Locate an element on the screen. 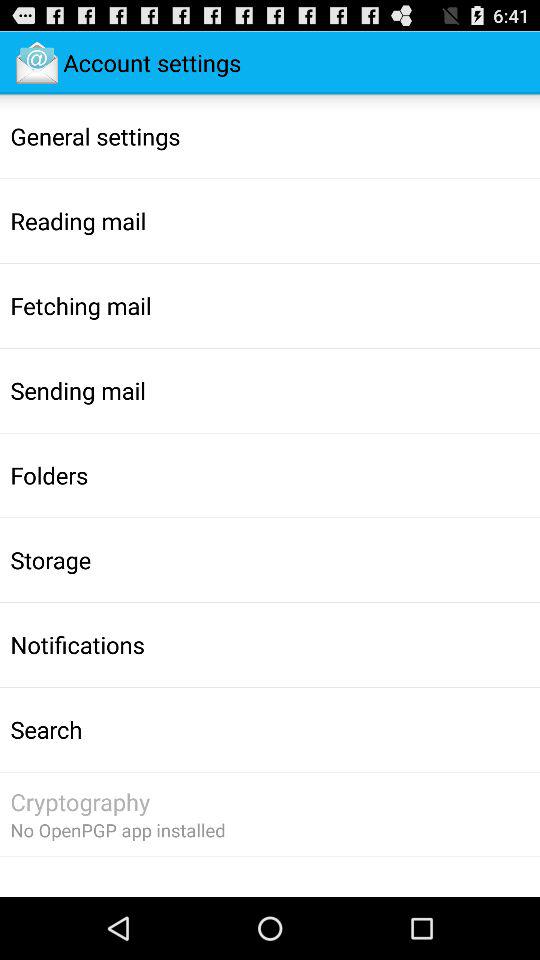 Image resolution: width=540 pixels, height=960 pixels. jump until notifications item is located at coordinates (77, 644).